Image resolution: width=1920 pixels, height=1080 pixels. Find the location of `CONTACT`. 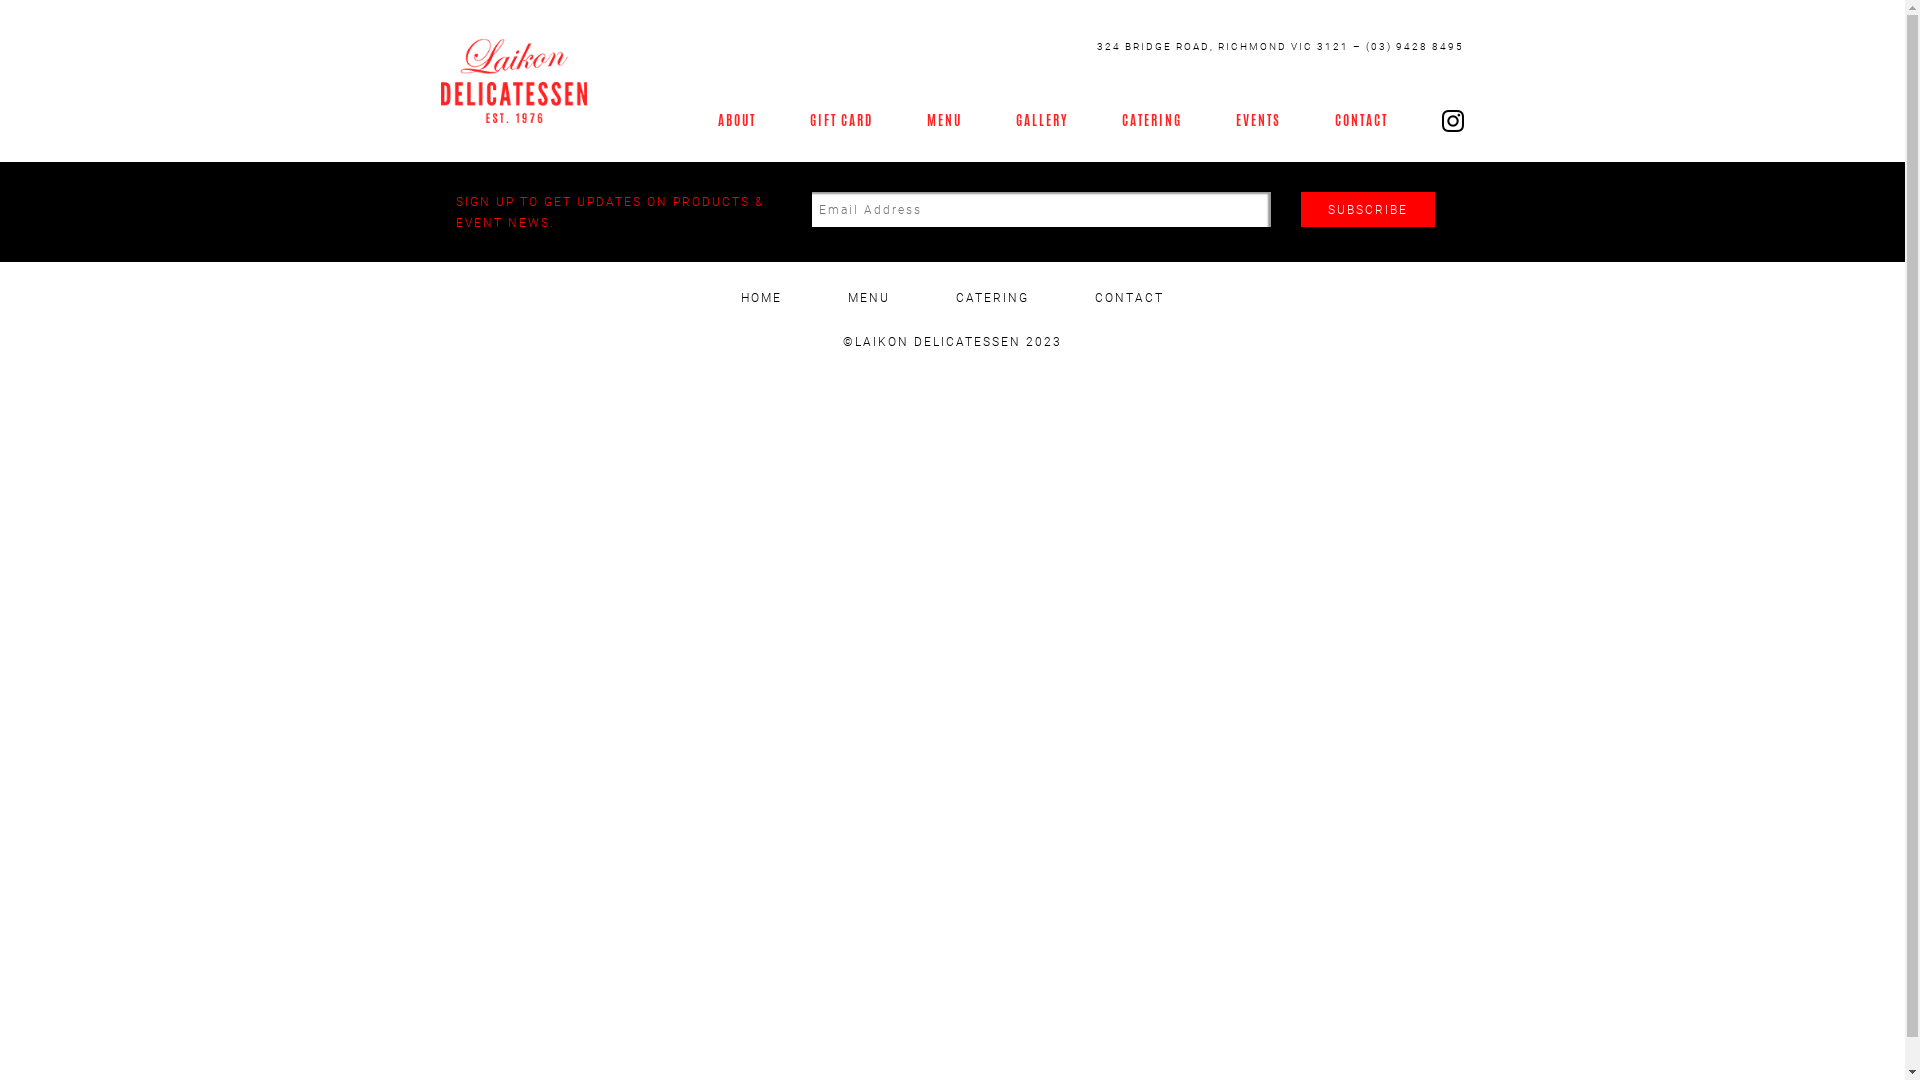

CONTACT is located at coordinates (1362, 120).